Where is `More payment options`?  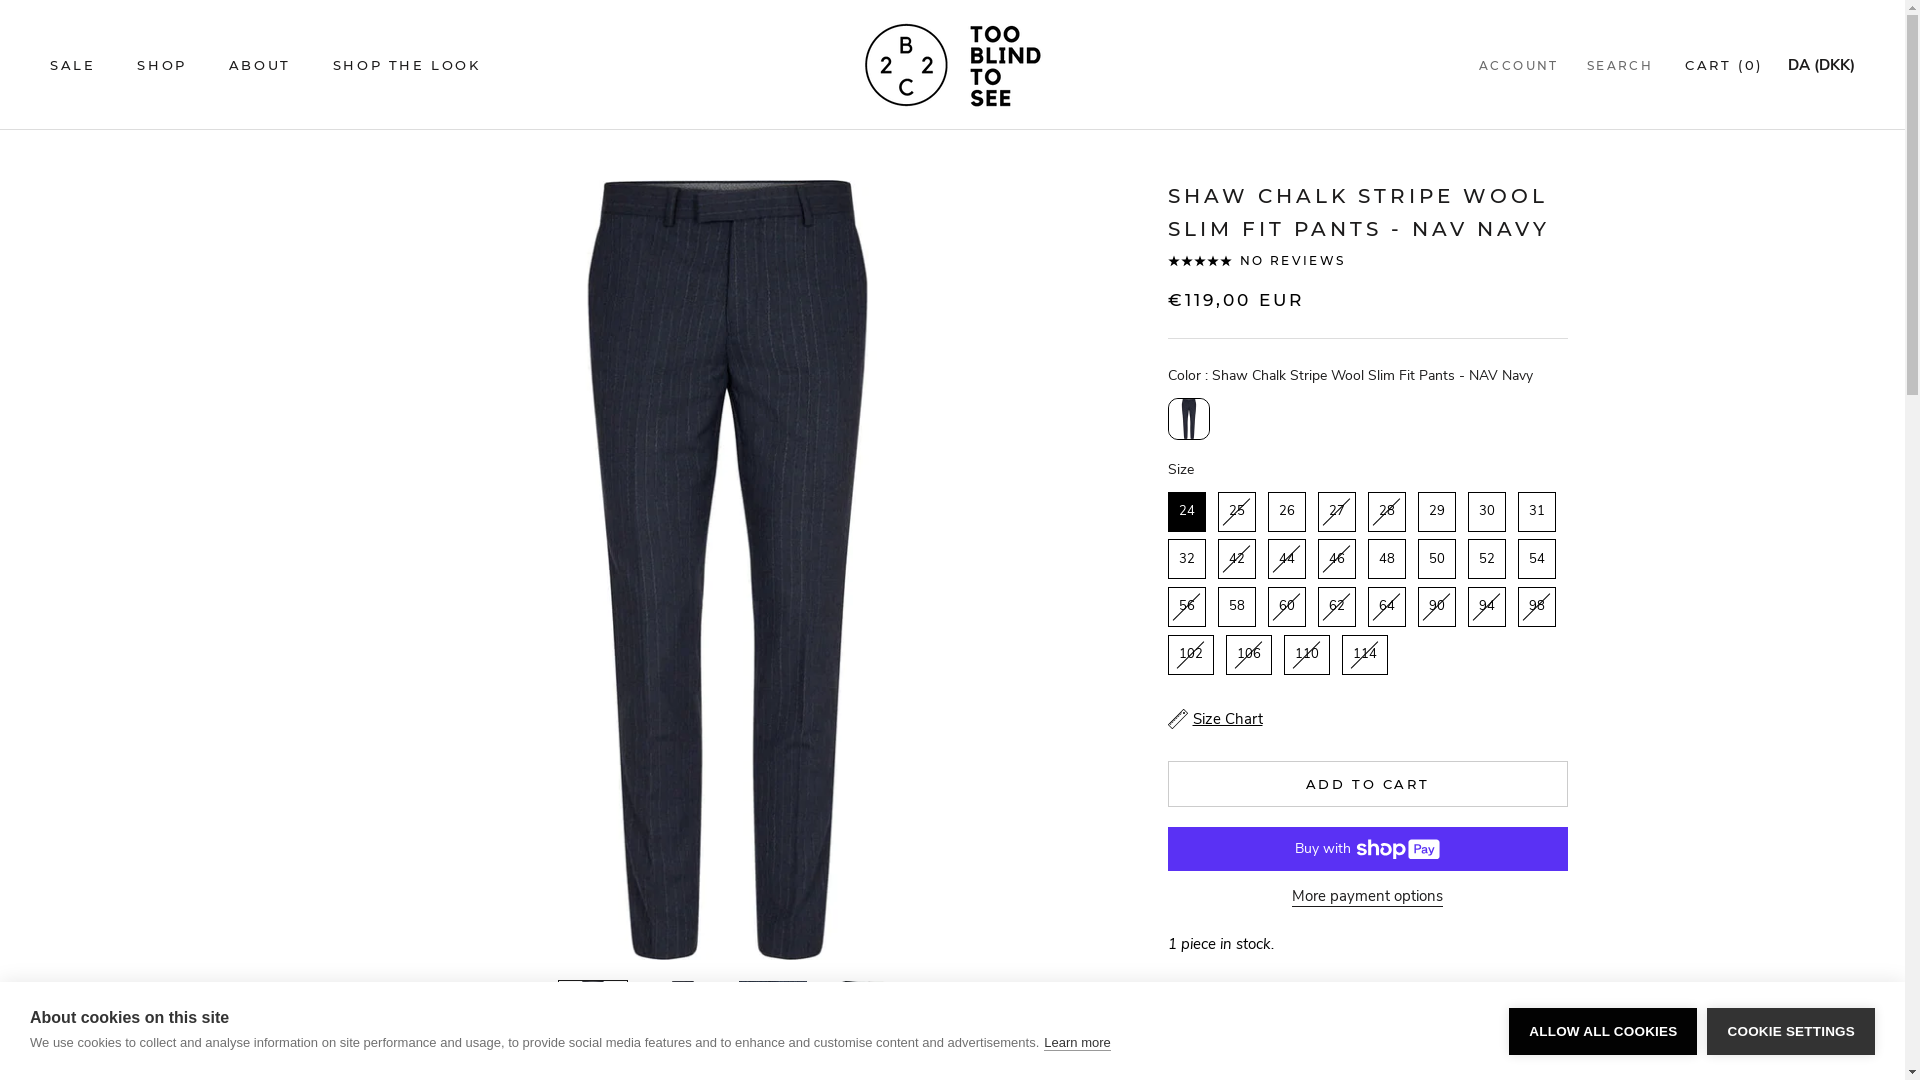 More payment options is located at coordinates (1368, 896).